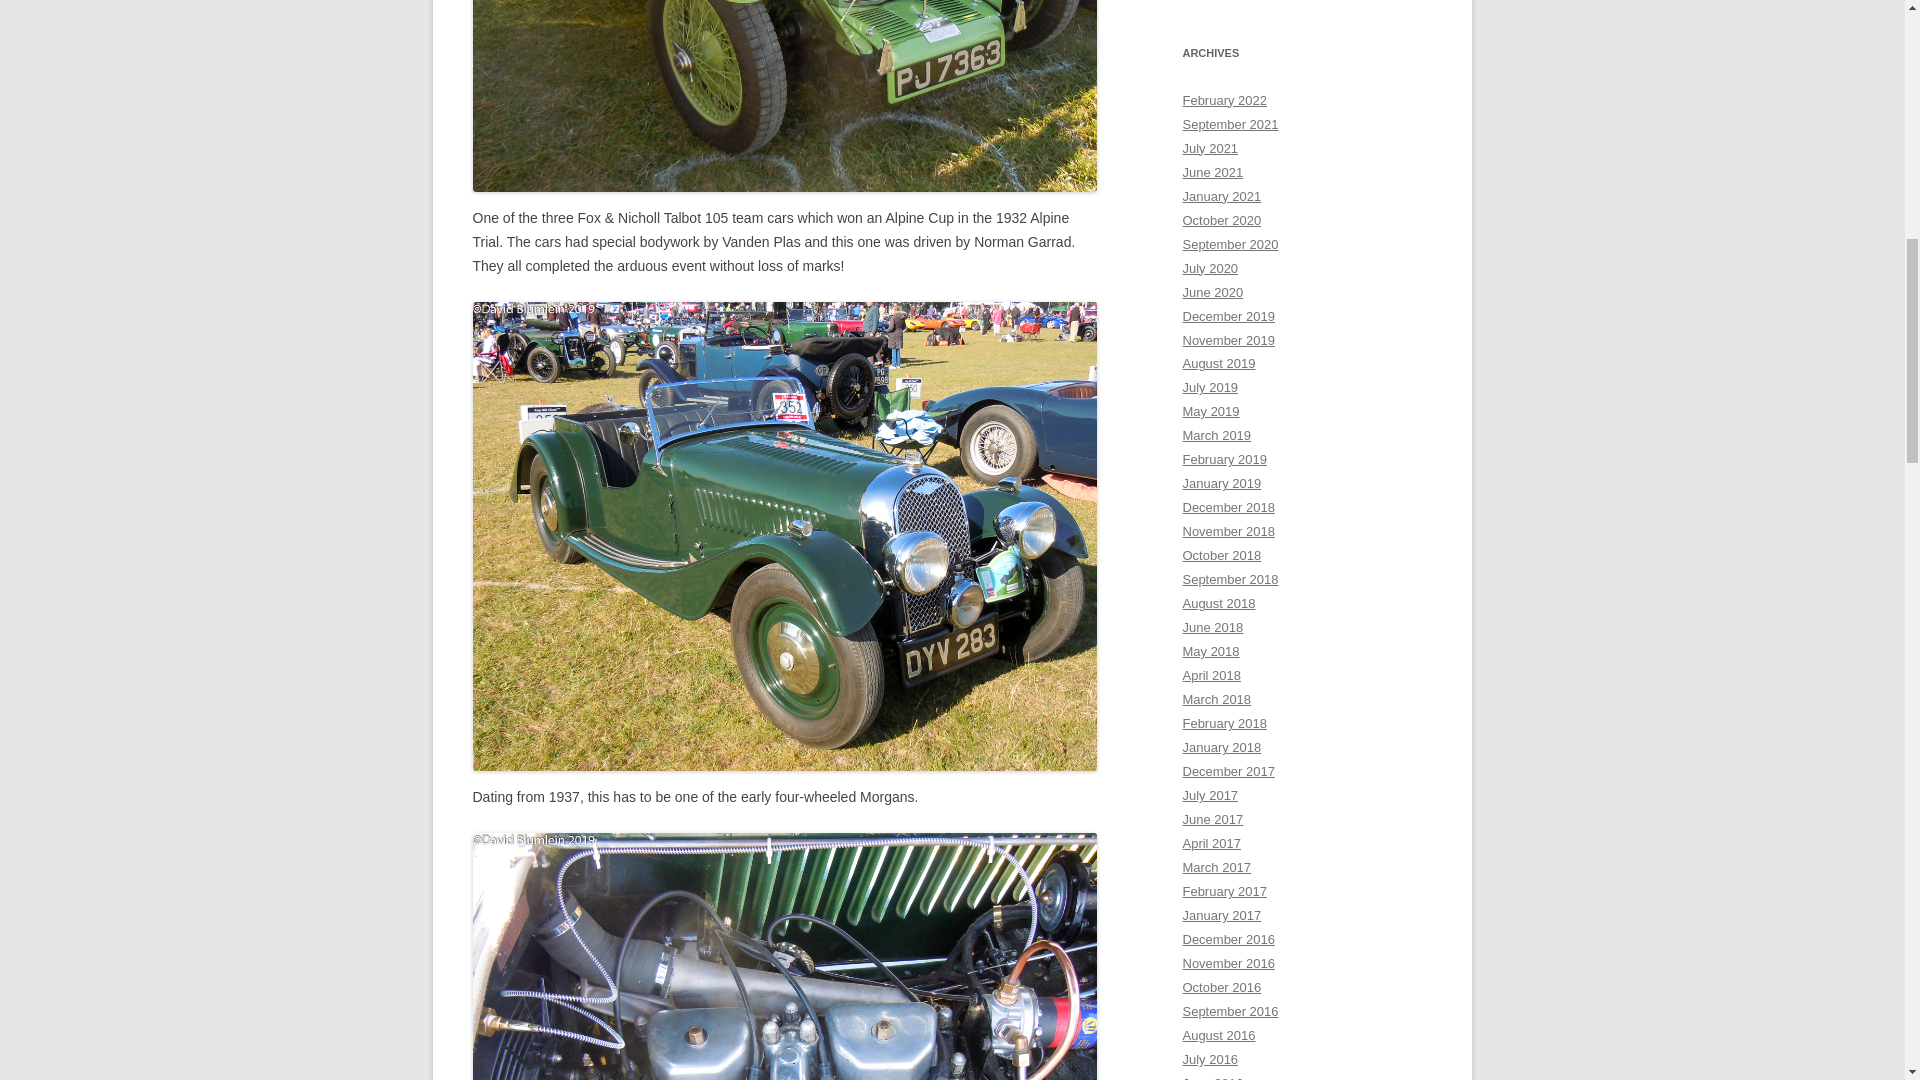 The image size is (1920, 1080). What do you see at coordinates (1230, 124) in the screenshot?
I see `September 2021` at bounding box center [1230, 124].